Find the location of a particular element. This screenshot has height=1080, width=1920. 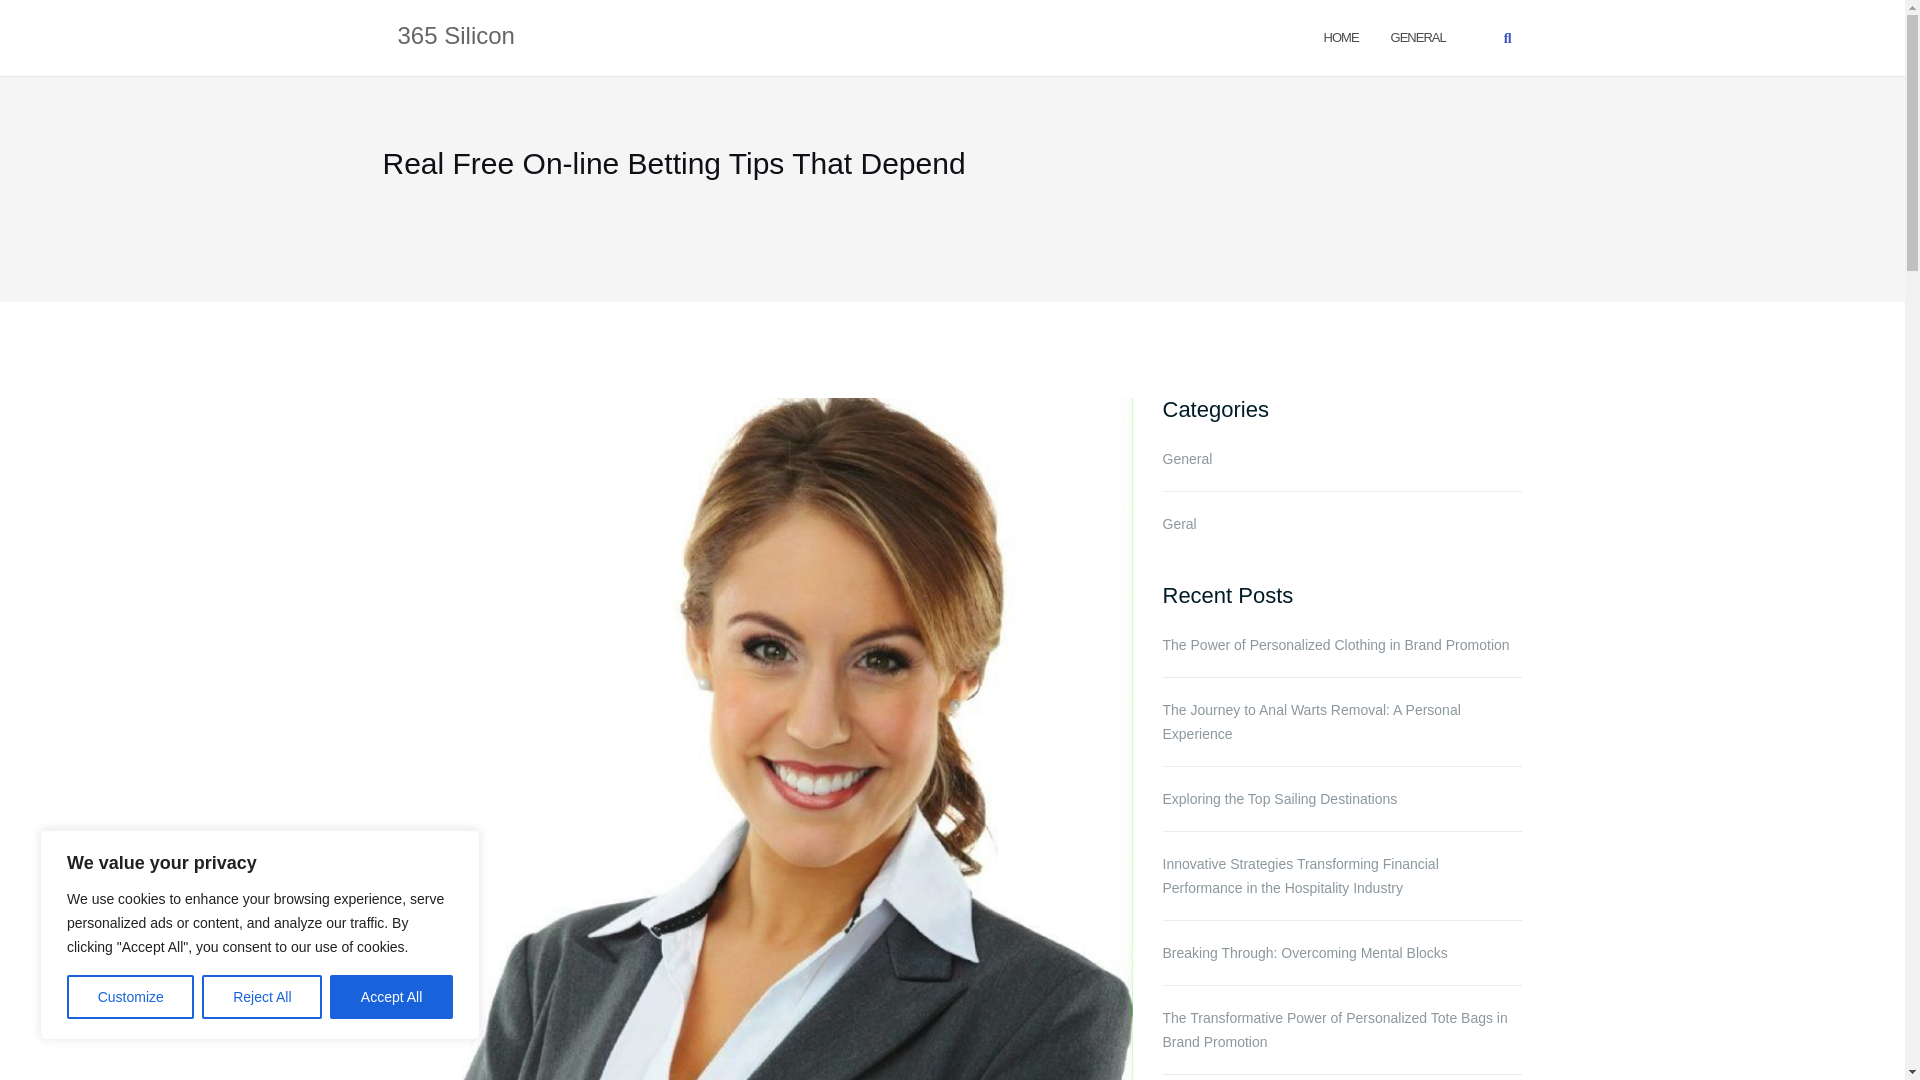

GENERAL is located at coordinates (1418, 36).